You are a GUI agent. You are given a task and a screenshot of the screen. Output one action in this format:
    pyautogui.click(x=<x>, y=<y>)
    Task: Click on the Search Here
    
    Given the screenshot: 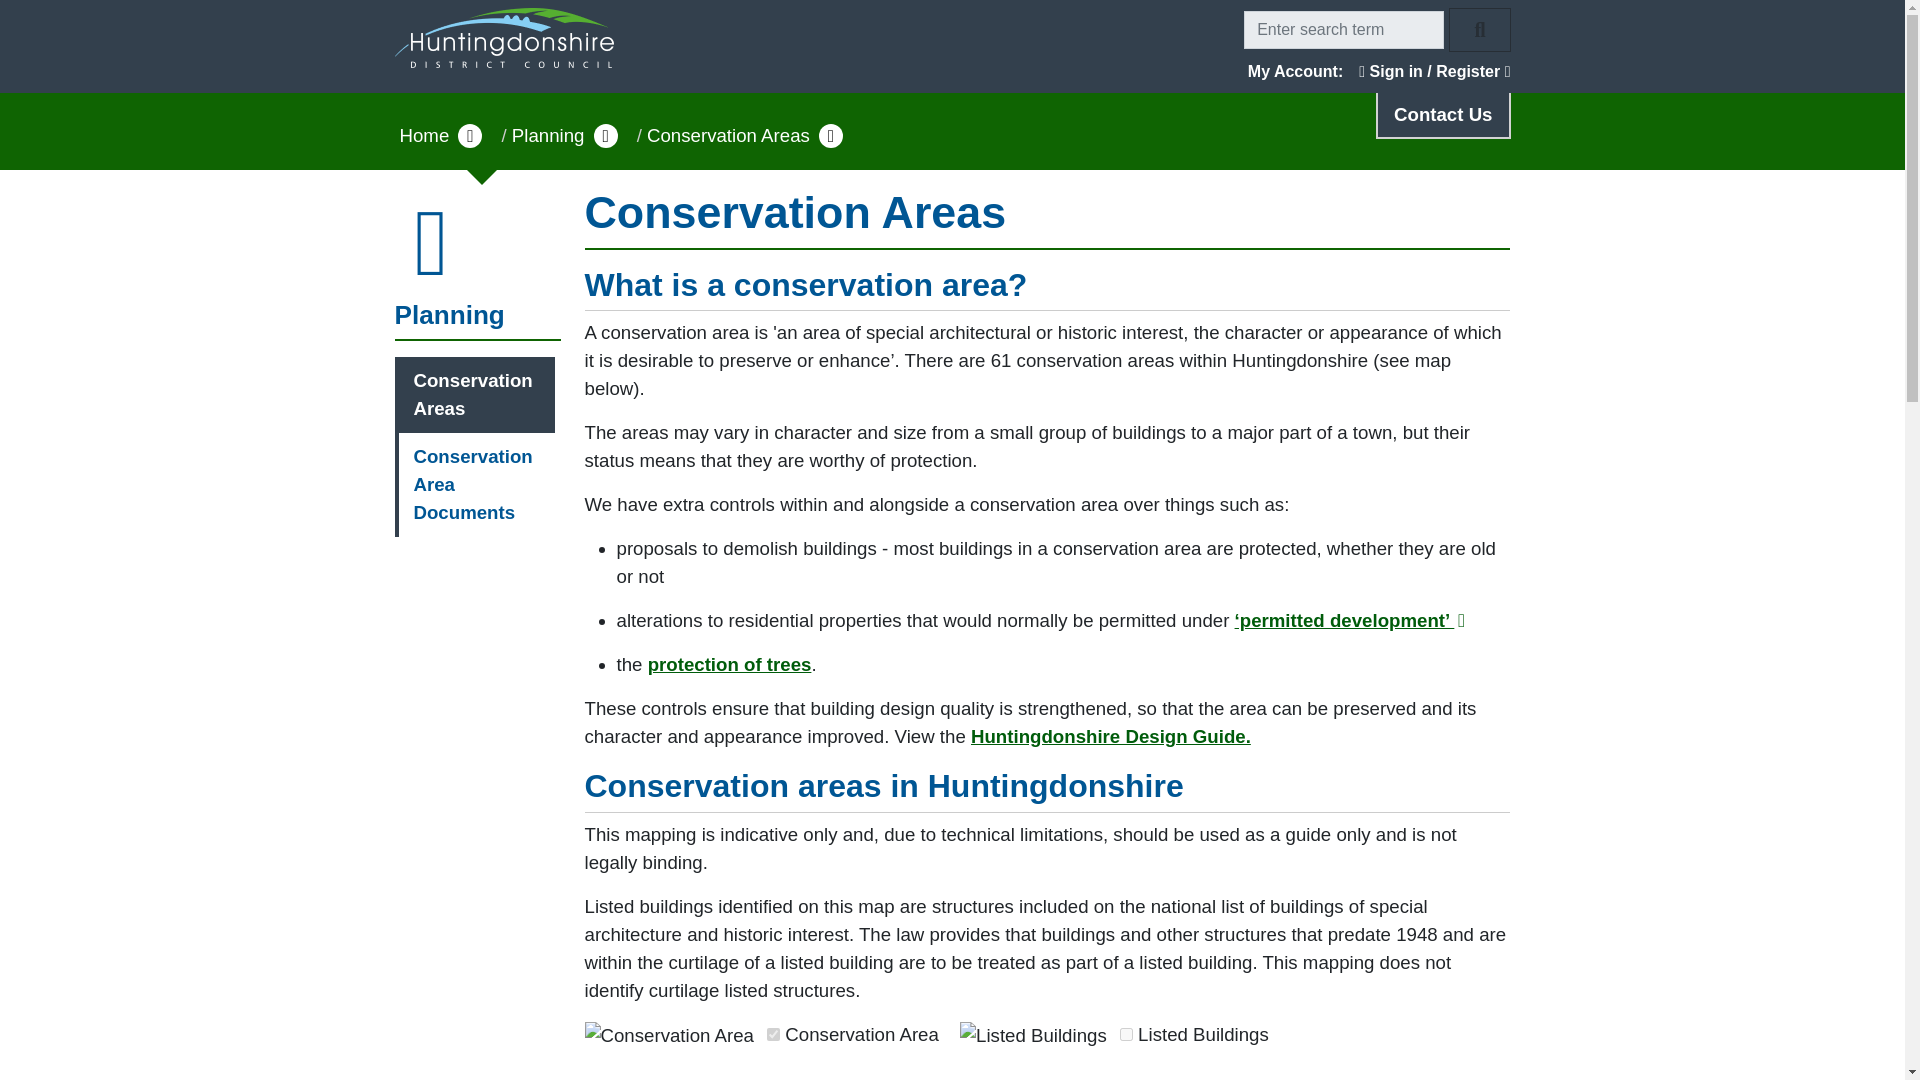 What is the action you would take?
    pyautogui.click(x=1344, y=29)
    